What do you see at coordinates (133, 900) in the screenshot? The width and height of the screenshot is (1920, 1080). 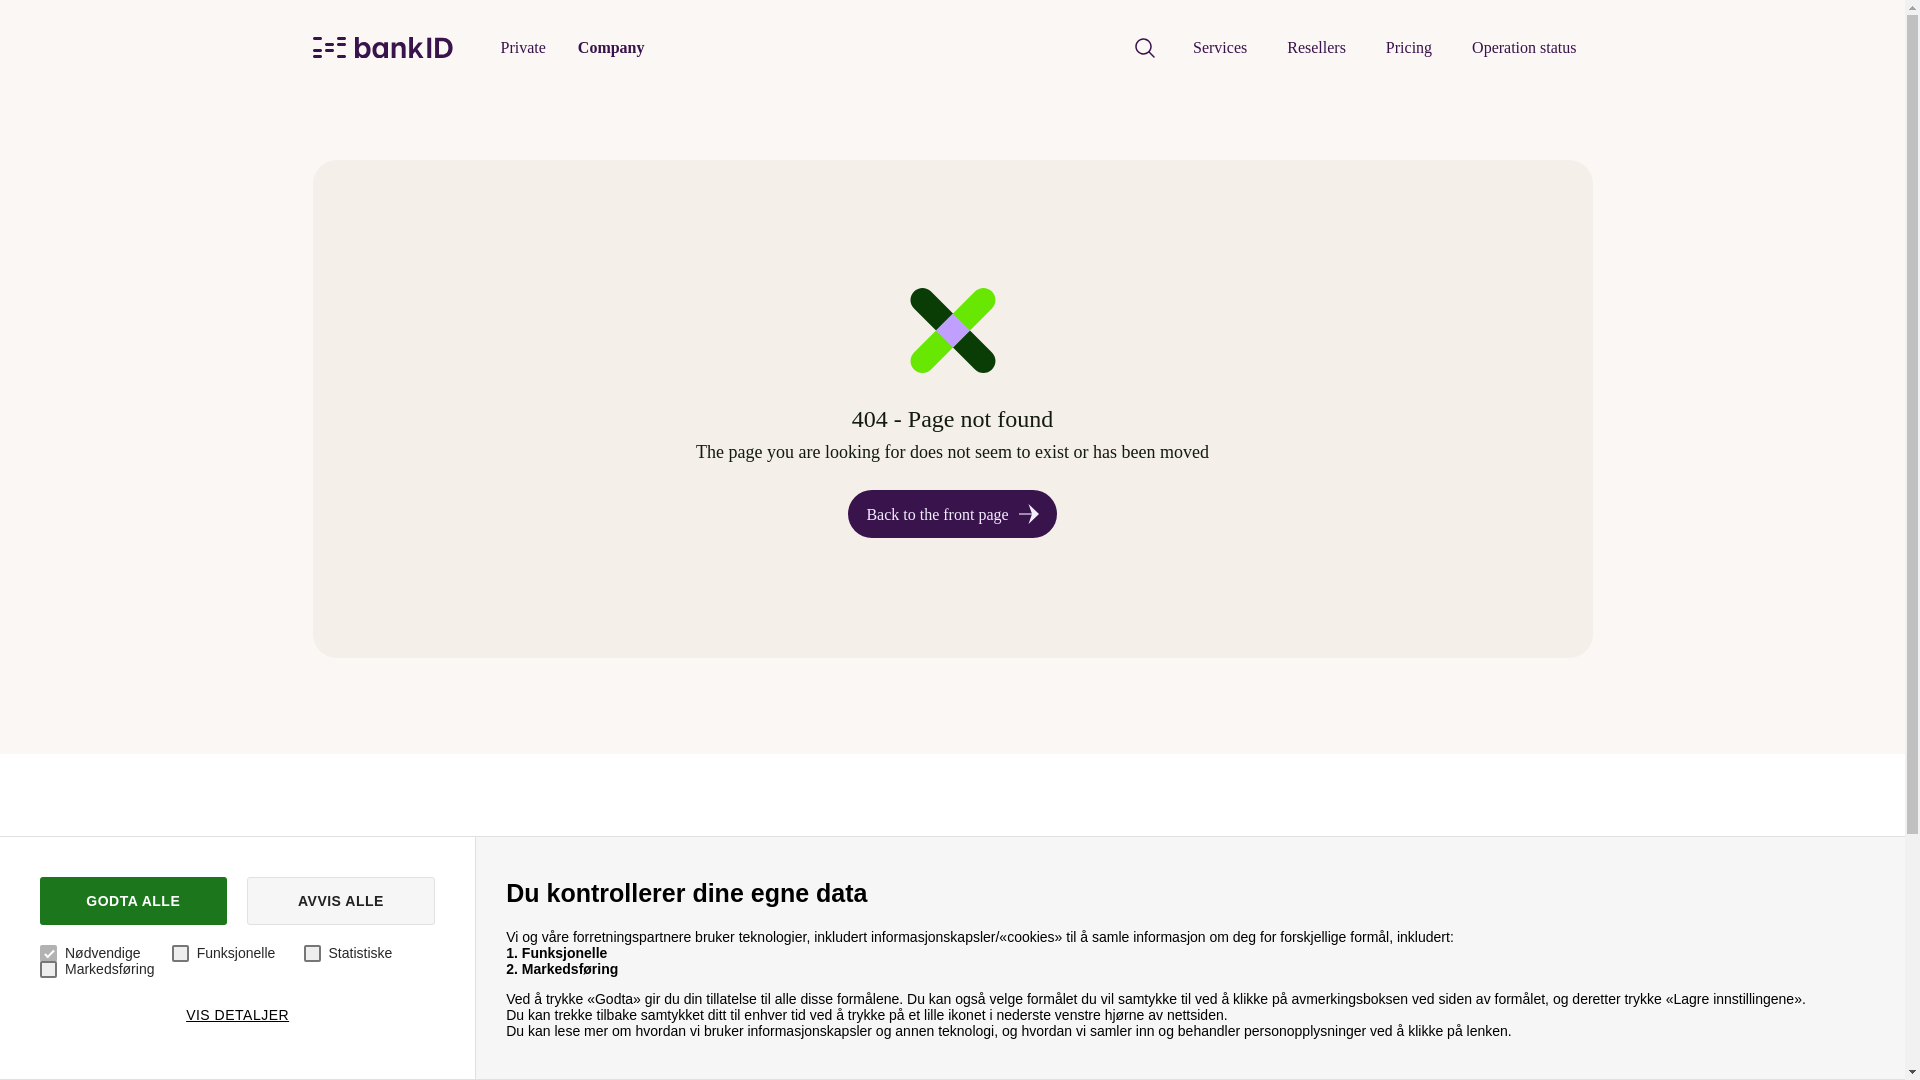 I see `GODTA ALLE` at bounding box center [133, 900].